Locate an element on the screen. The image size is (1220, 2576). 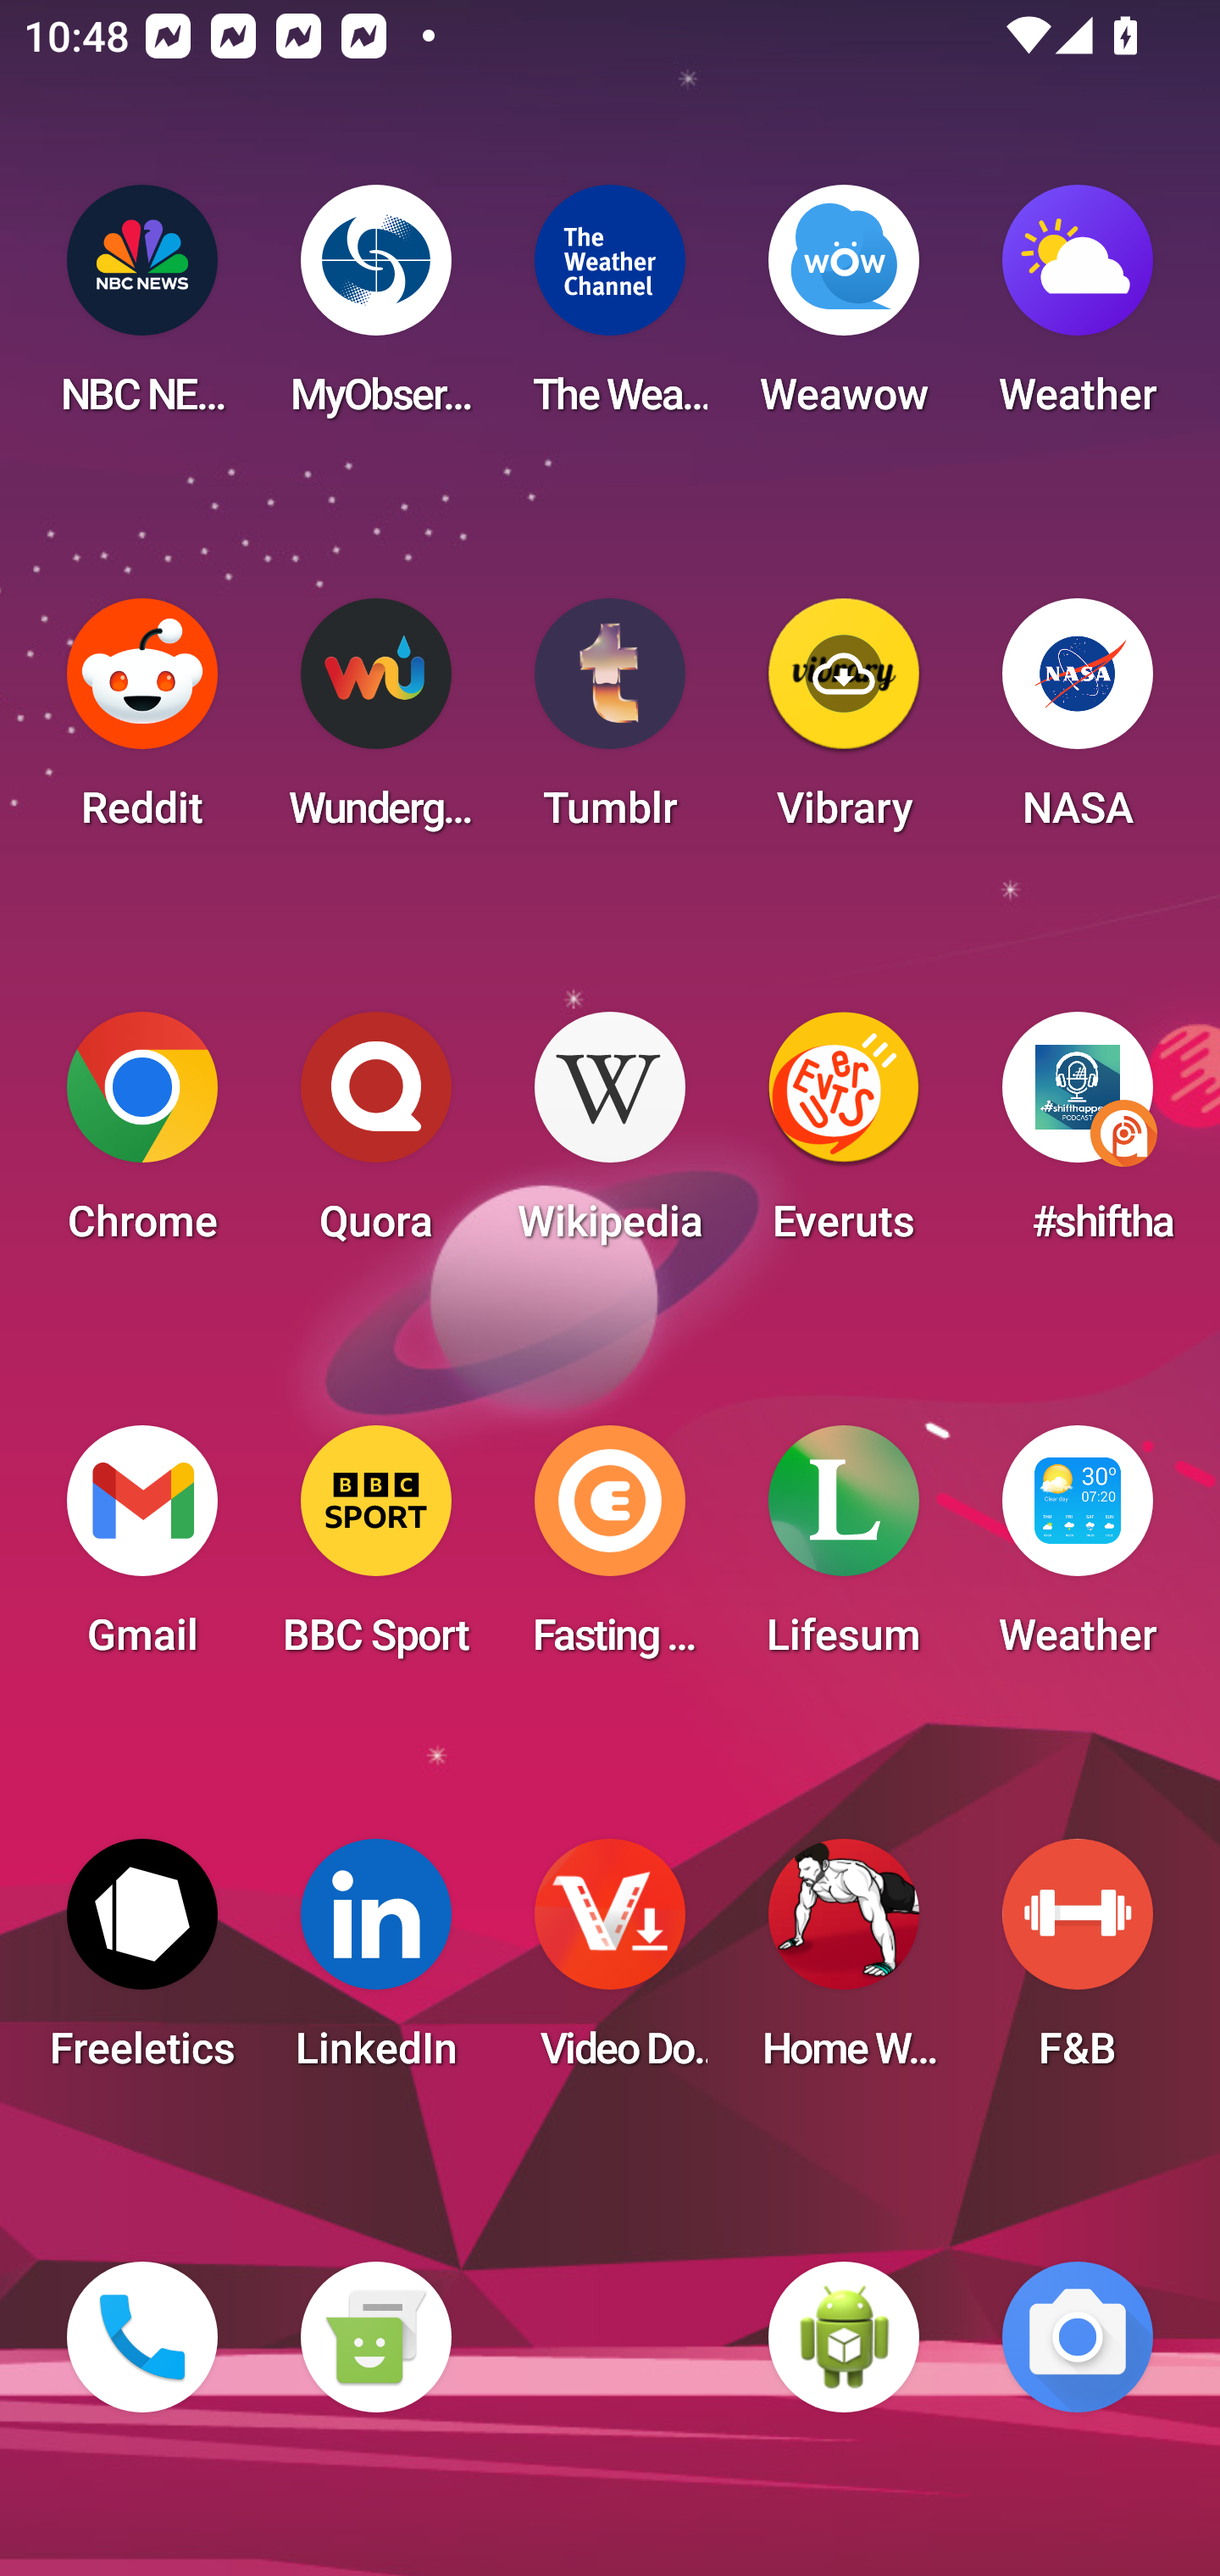
Vibrary is located at coordinates (844, 724).